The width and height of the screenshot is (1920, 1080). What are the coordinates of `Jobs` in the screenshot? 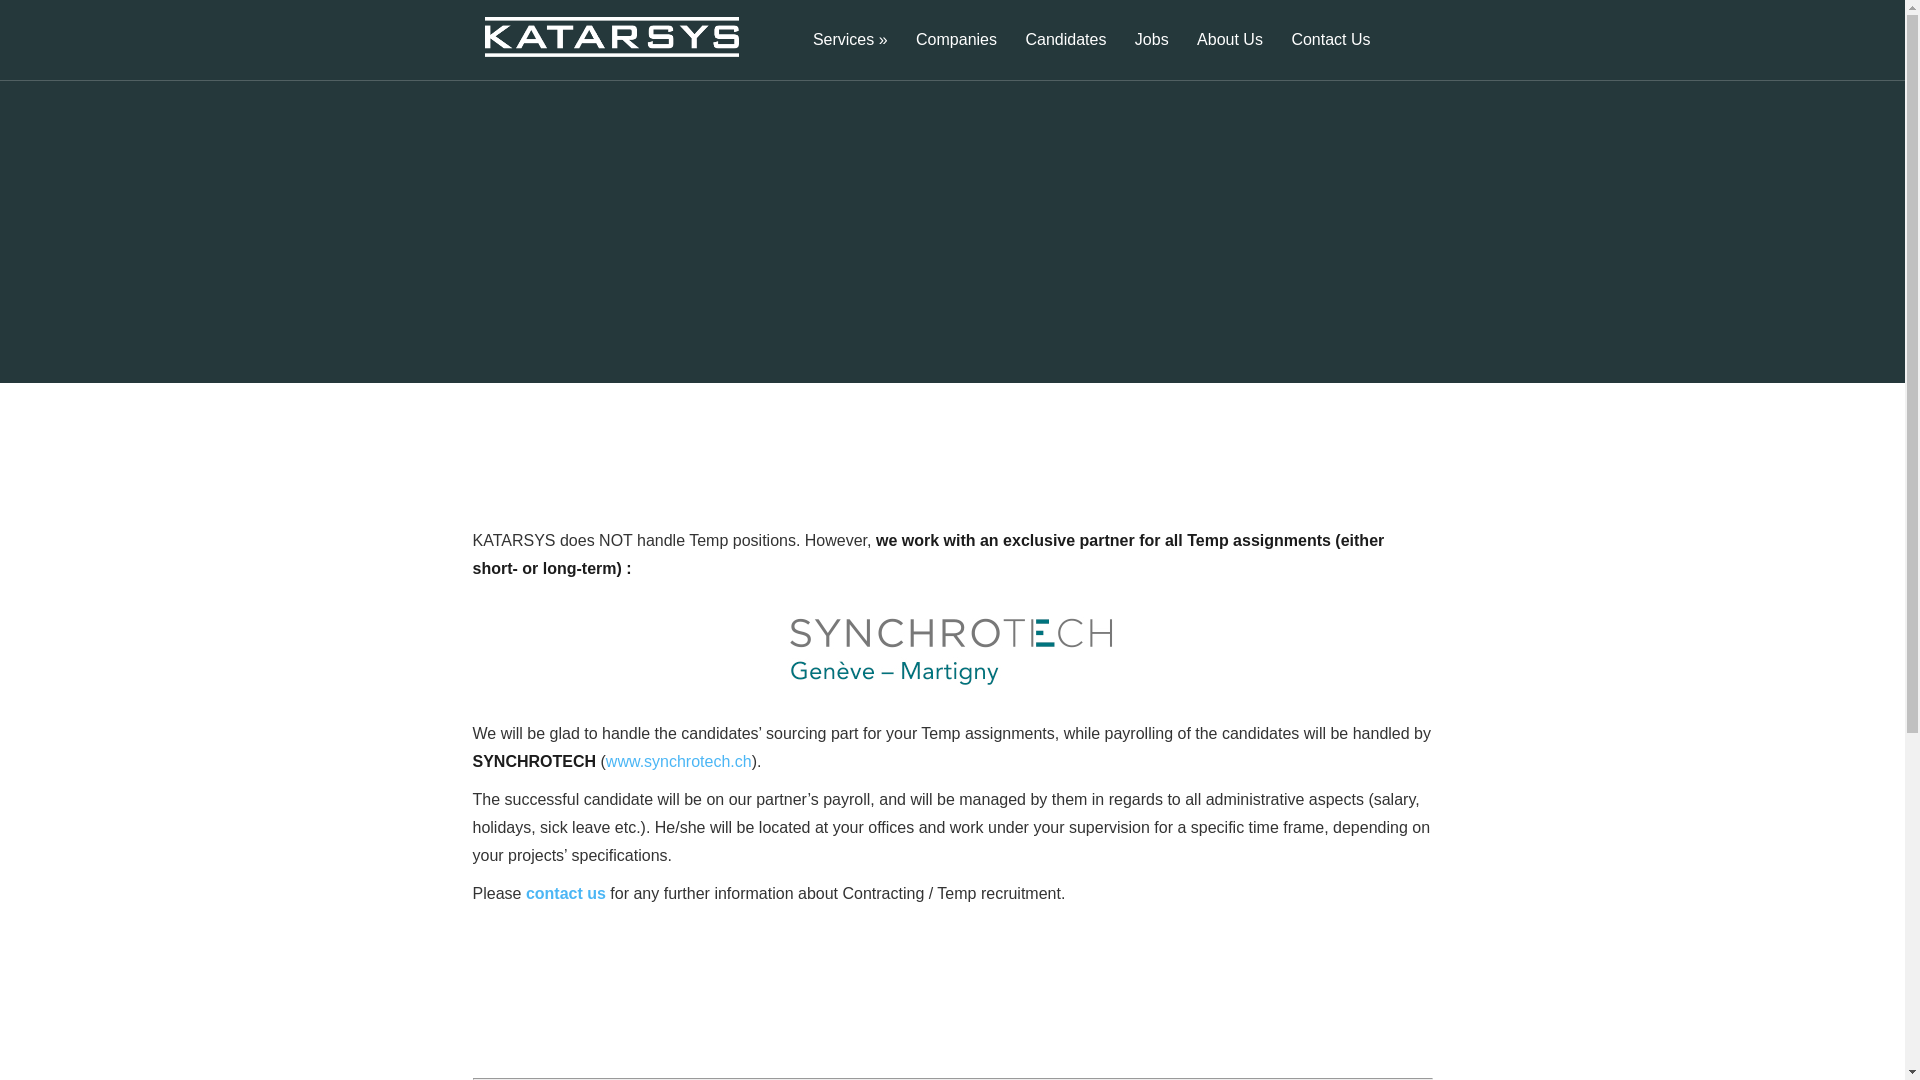 It's located at (1152, 56).